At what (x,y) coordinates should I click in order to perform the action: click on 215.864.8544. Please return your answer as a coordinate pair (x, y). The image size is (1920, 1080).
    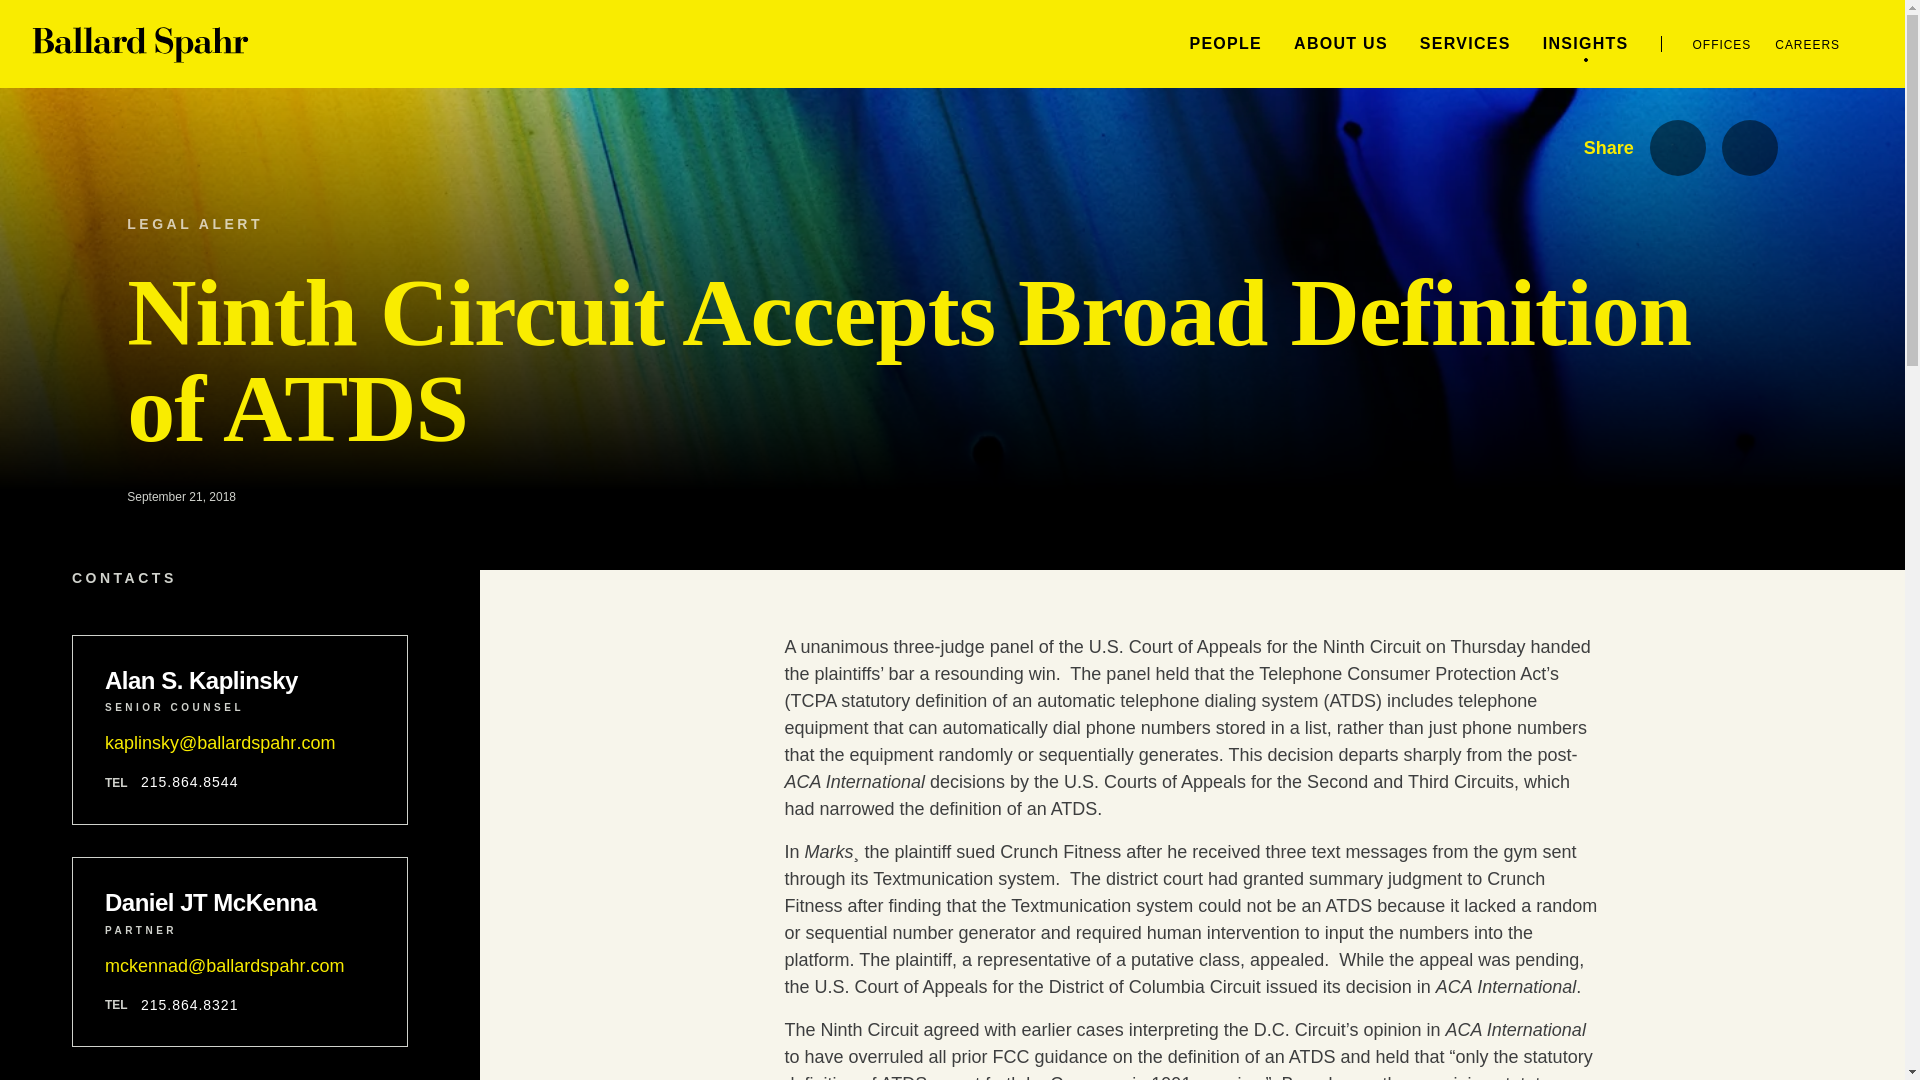
    Looking at the image, I should click on (189, 782).